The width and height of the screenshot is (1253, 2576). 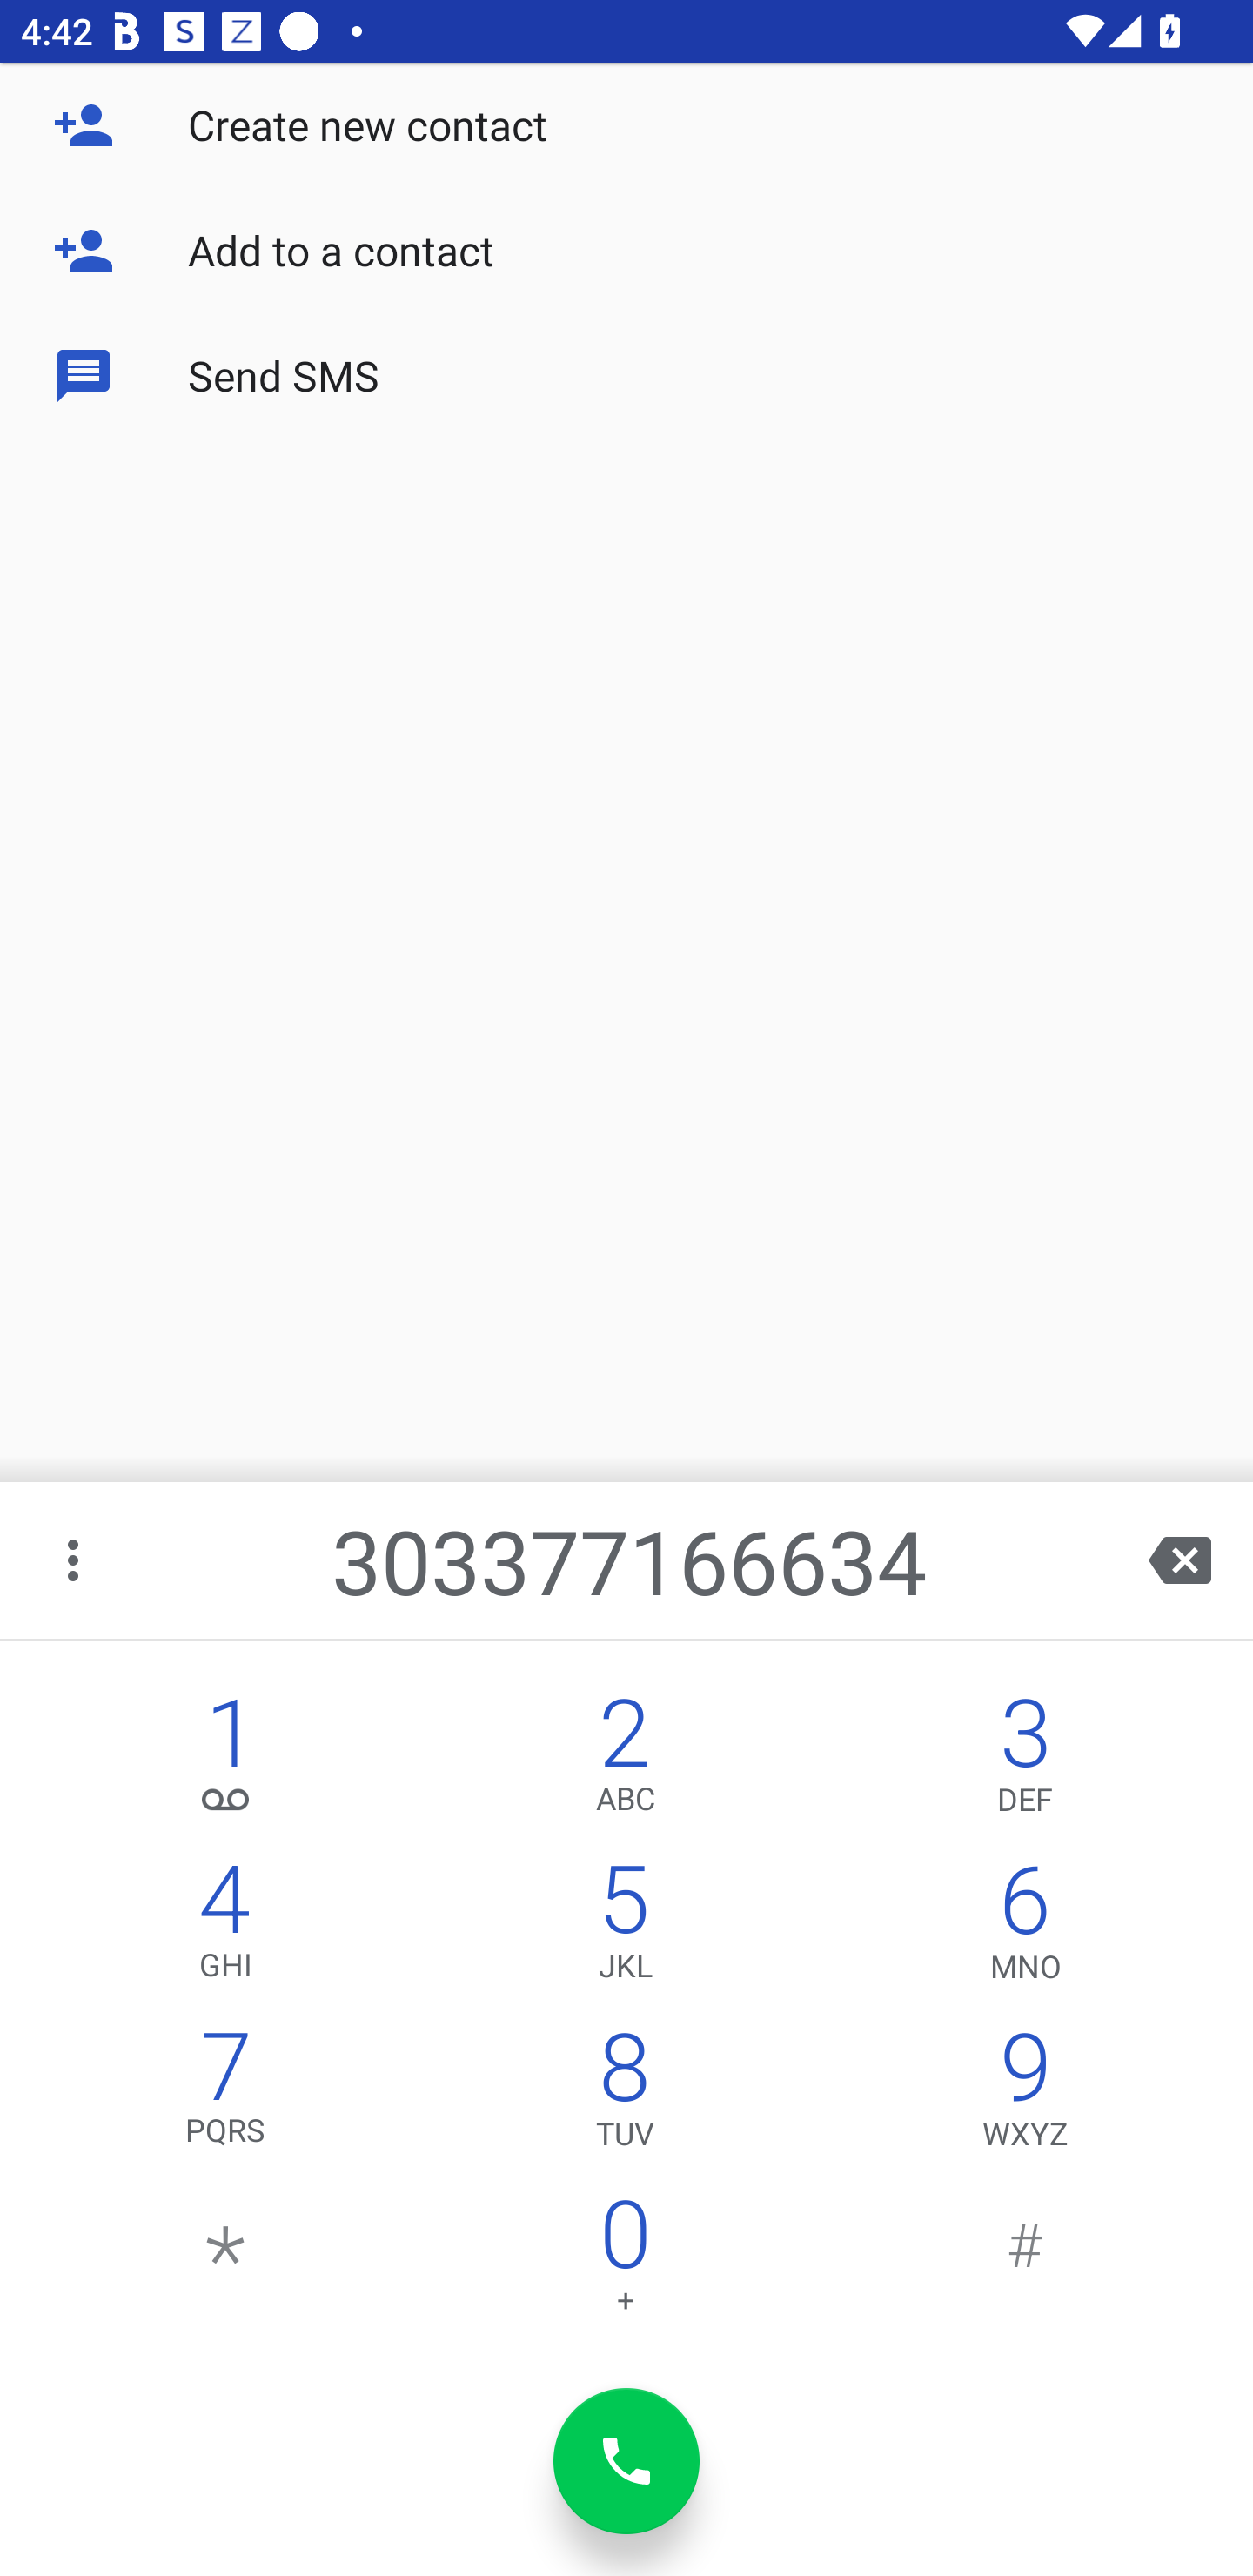 What do you see at coordinates (625, 2263) in the screenshot?
I see `0 0 +` at bounding box center [625, 2263].